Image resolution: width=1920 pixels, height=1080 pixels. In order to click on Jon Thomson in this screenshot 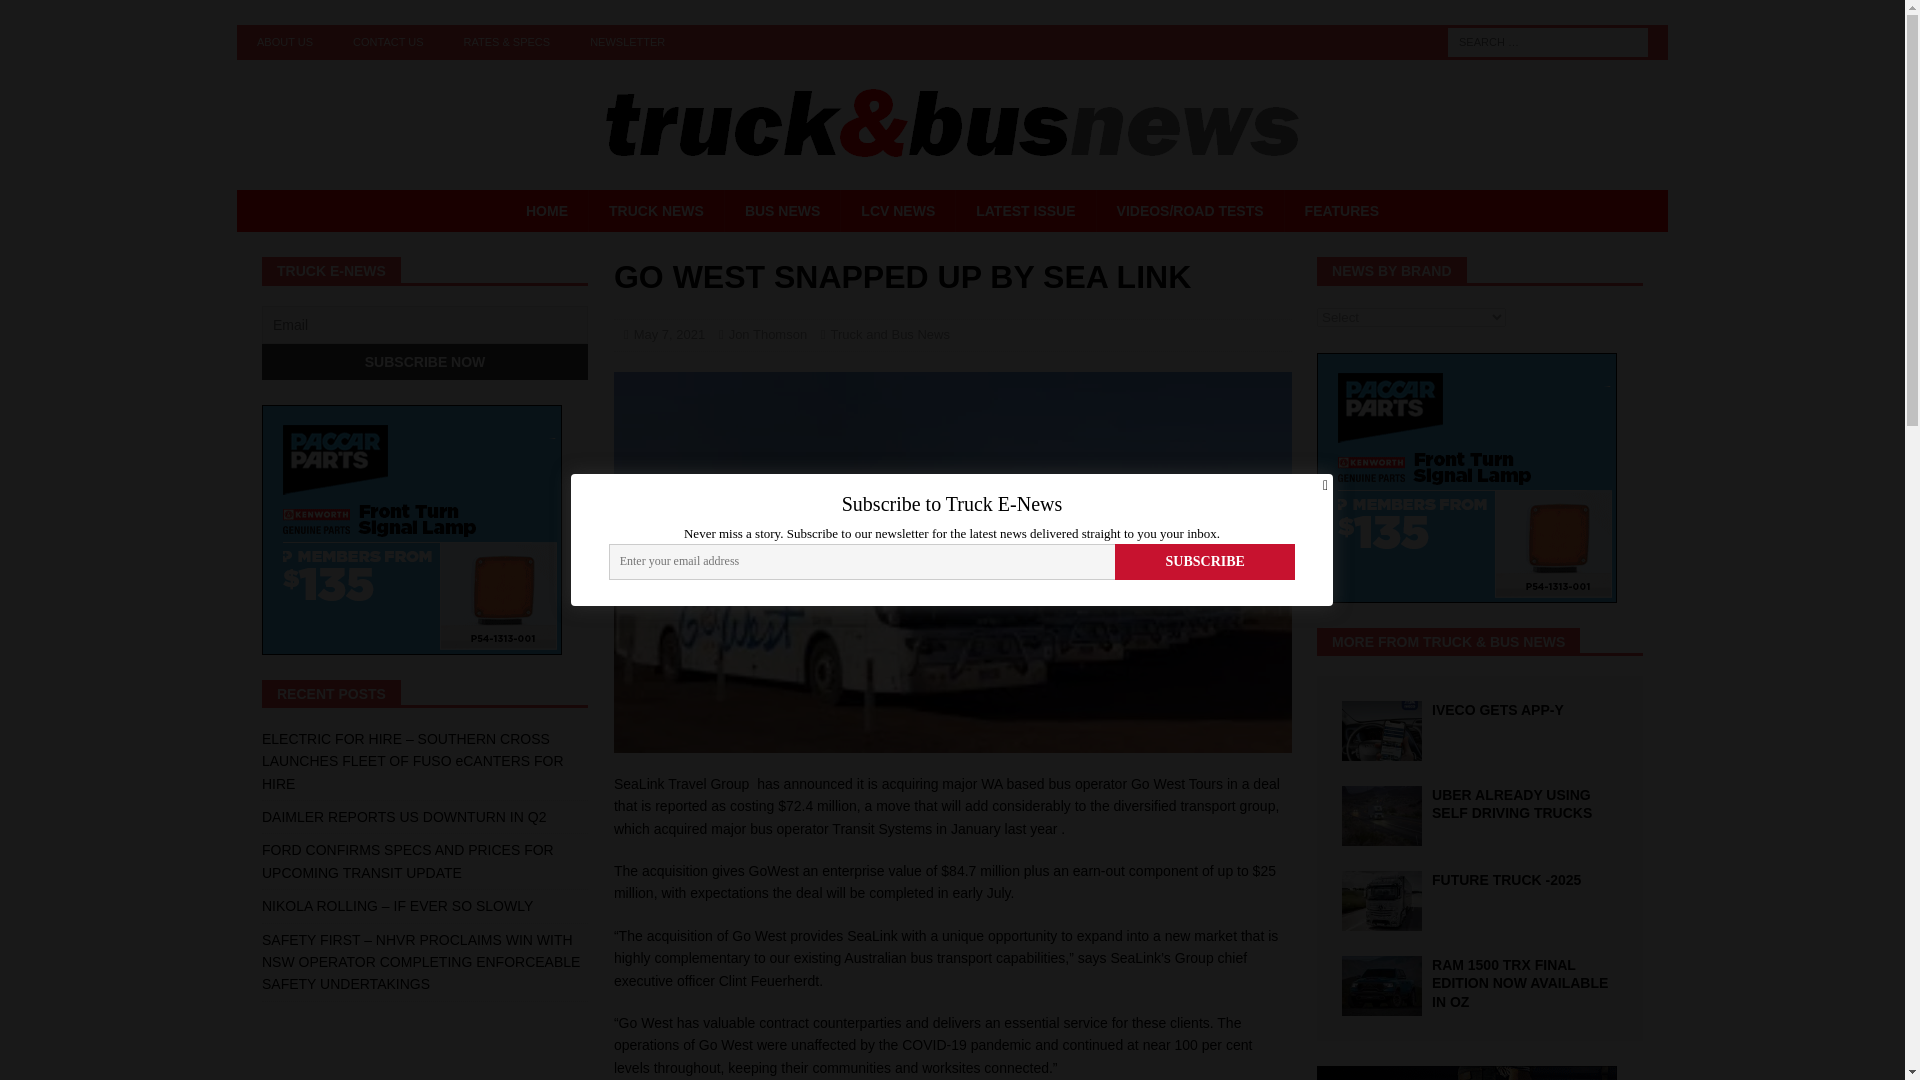, I will do `click(768, 334)`.